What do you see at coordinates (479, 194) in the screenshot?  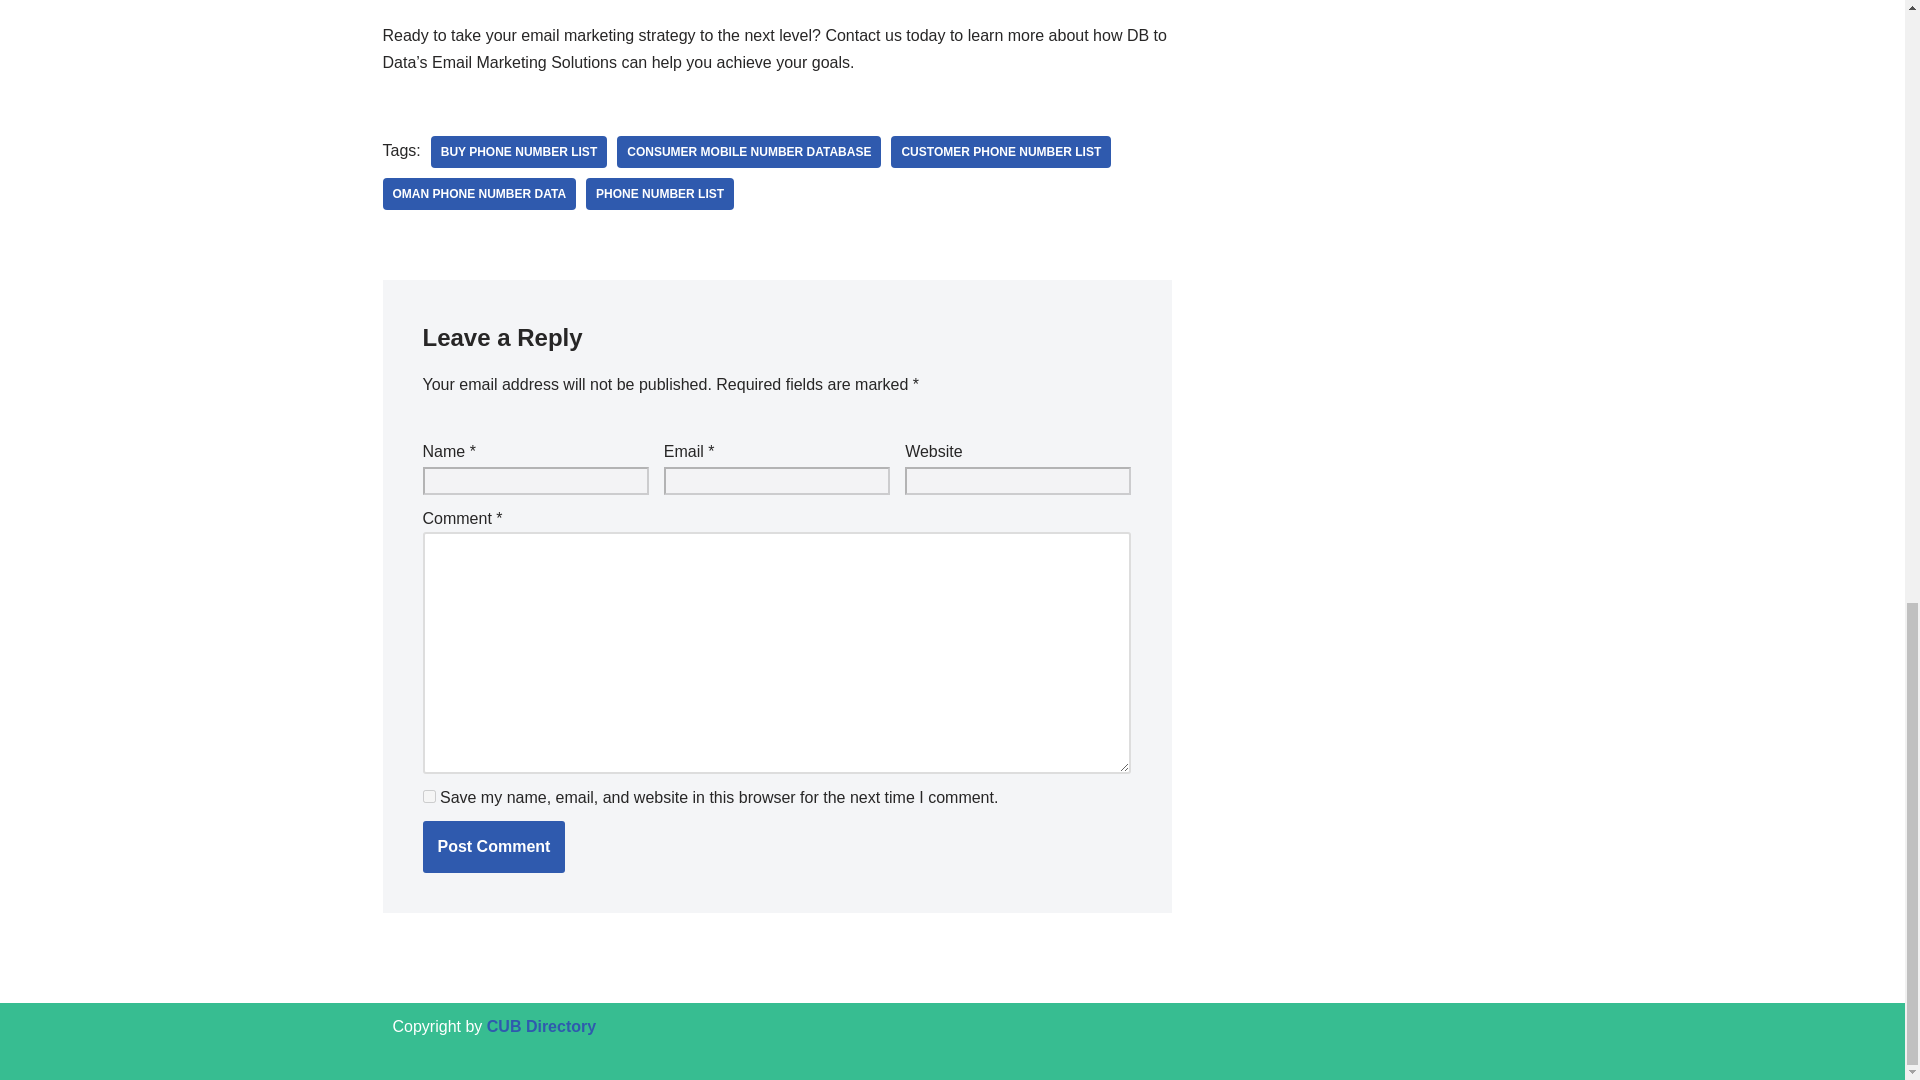 I see `OMAN PHONE NUMBER DATA` at bounding box center [479, 194].